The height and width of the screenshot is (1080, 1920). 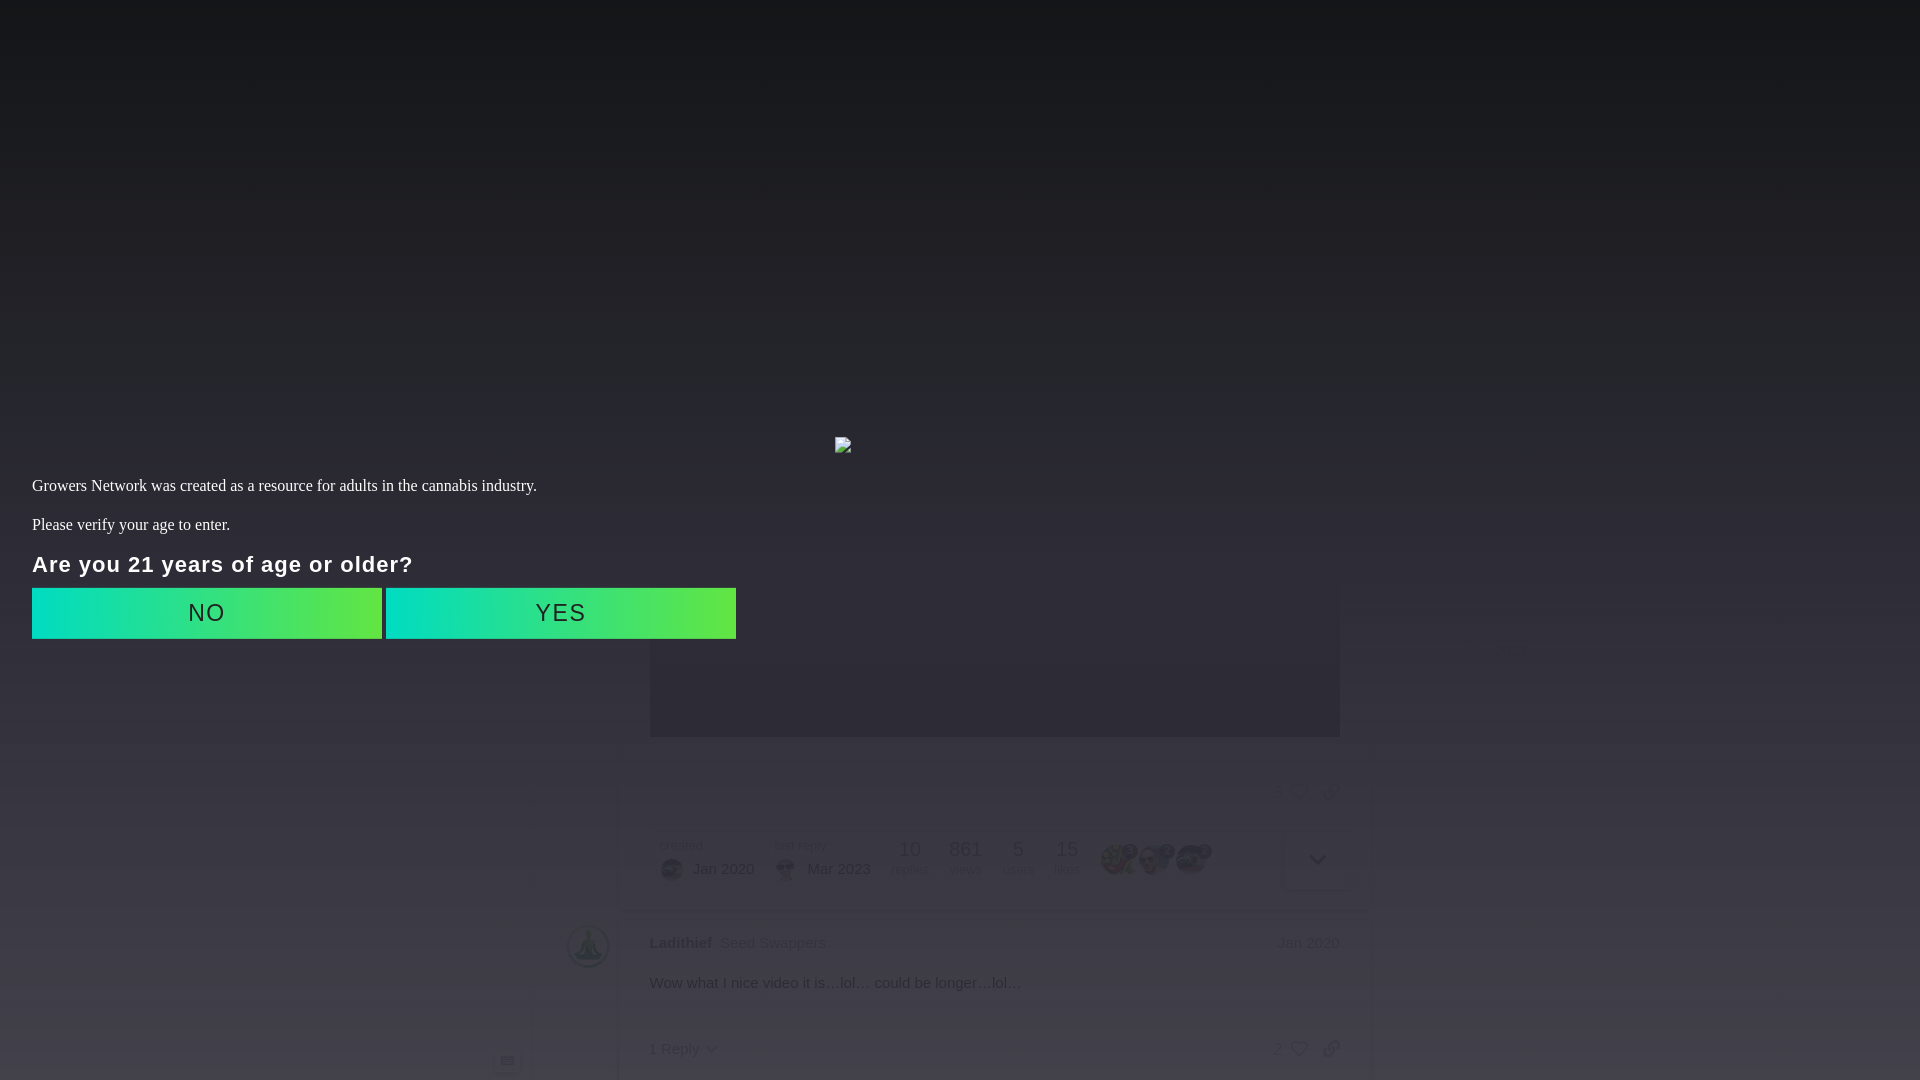 I want to click on More, so click(x=404, y=156).